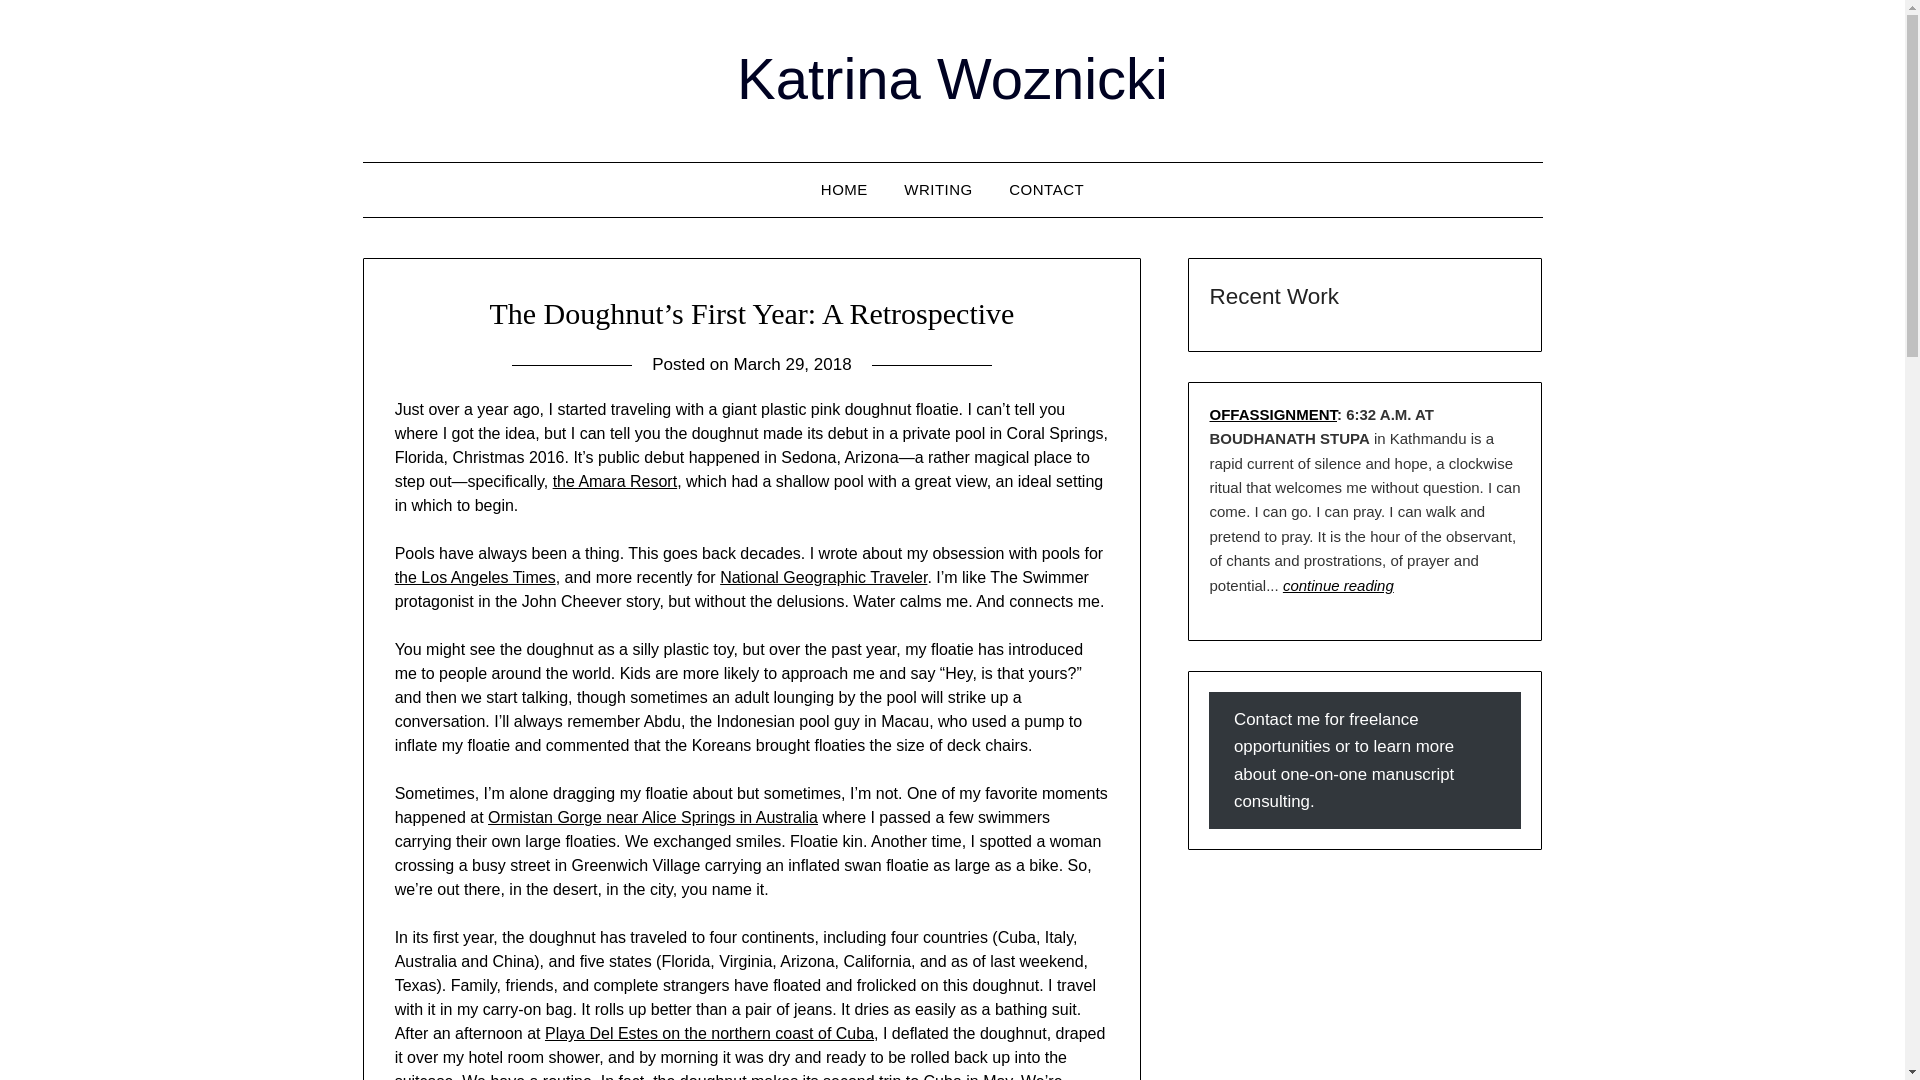 This screenshot has width=1920, height=1080. I want to click on CONTACT, so click(1046, 190).